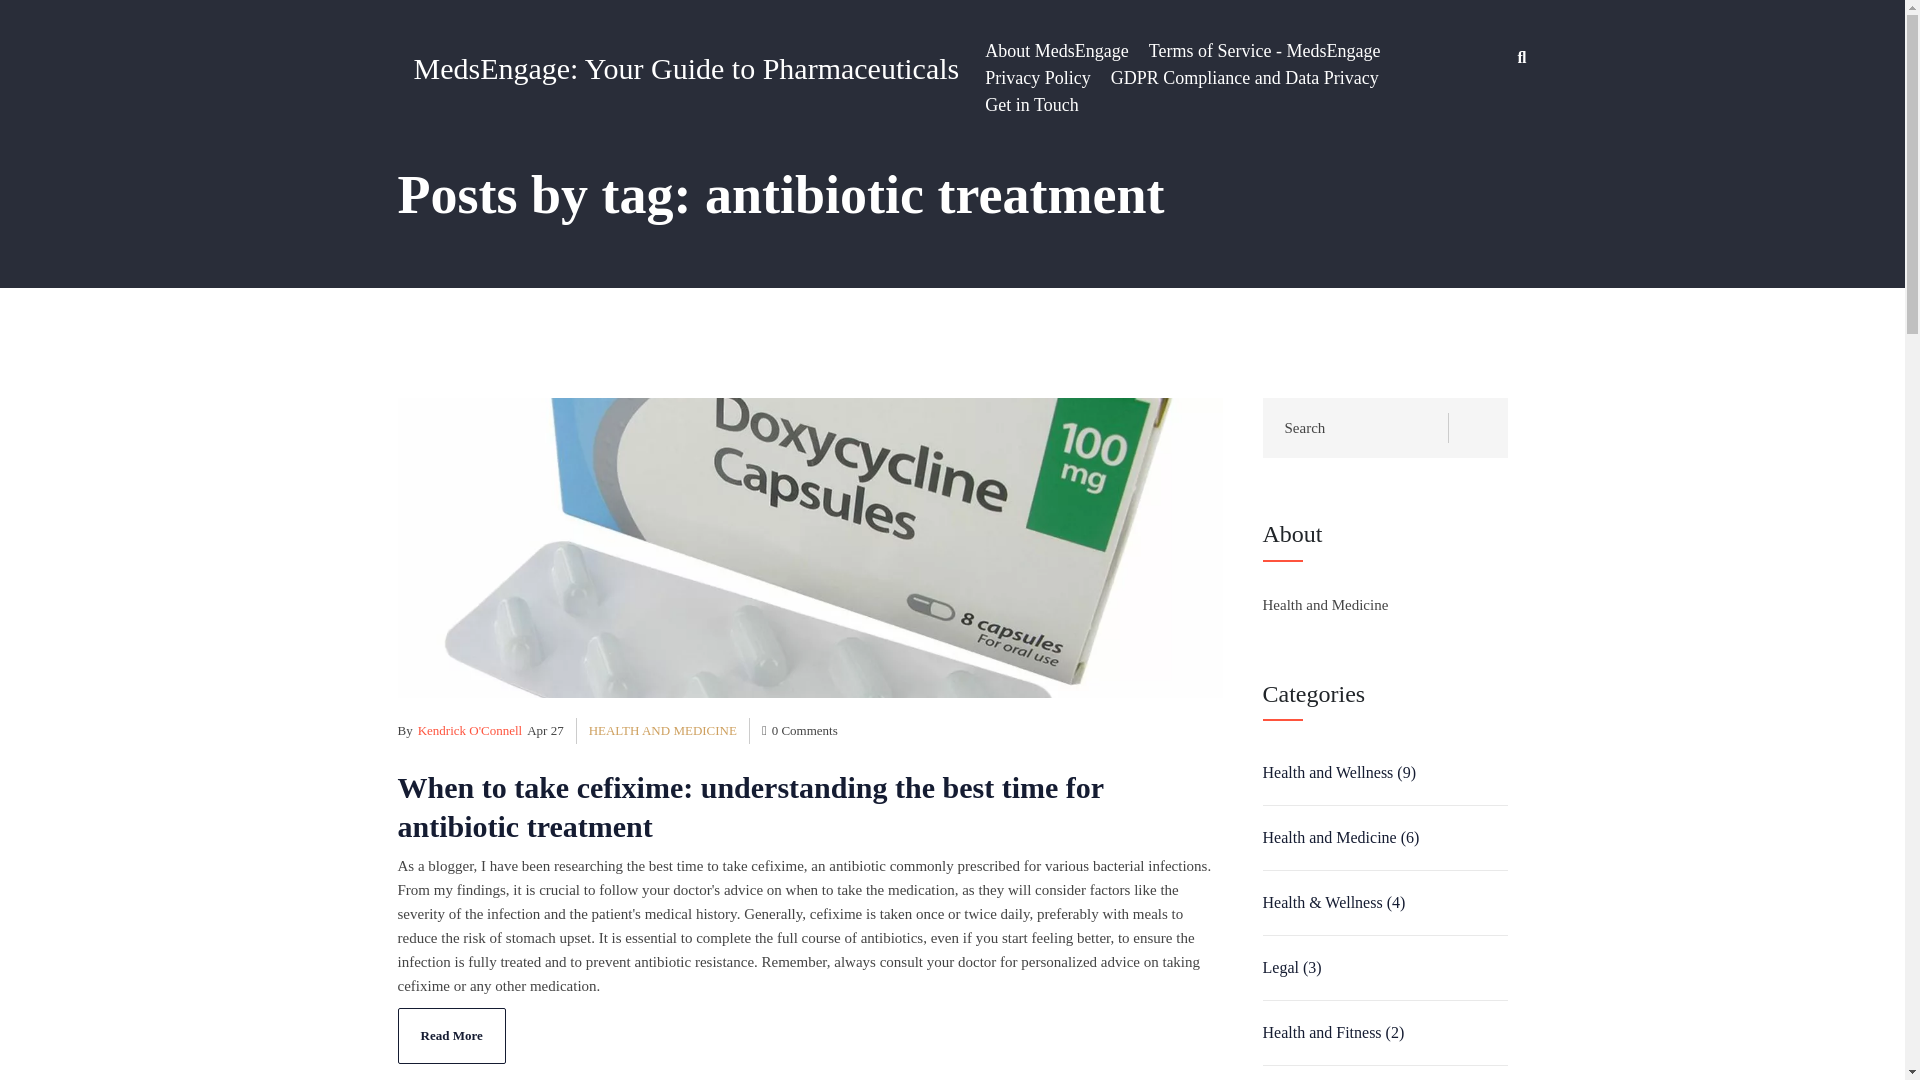 The width and height of the screenshot is (1920, 1080). What do you see at coordinates (1244, 78) in the screenshot?
I see `GDPR Compliance and Data Privacy` at bounding box center [1244, 78].